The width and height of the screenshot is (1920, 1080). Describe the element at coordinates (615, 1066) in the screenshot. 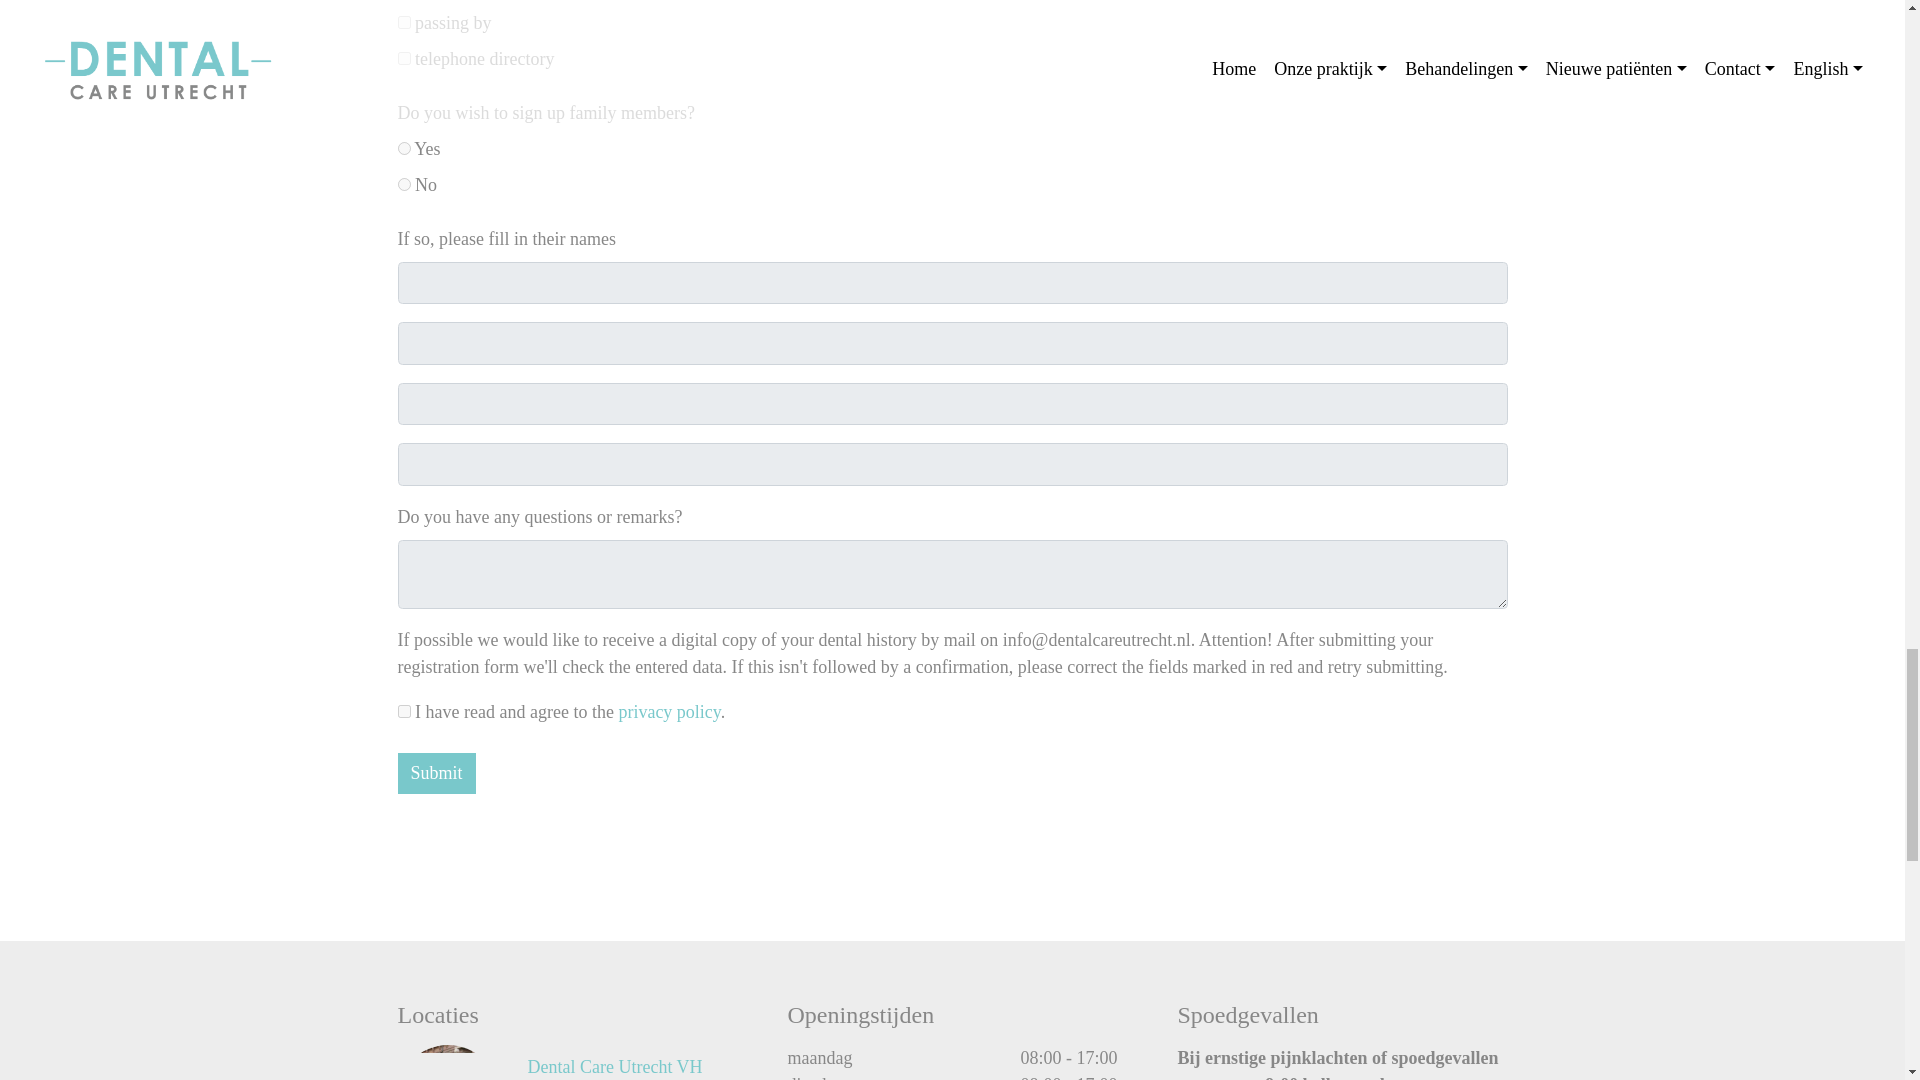

I see `Dental Care Utrecht VH` at that location.